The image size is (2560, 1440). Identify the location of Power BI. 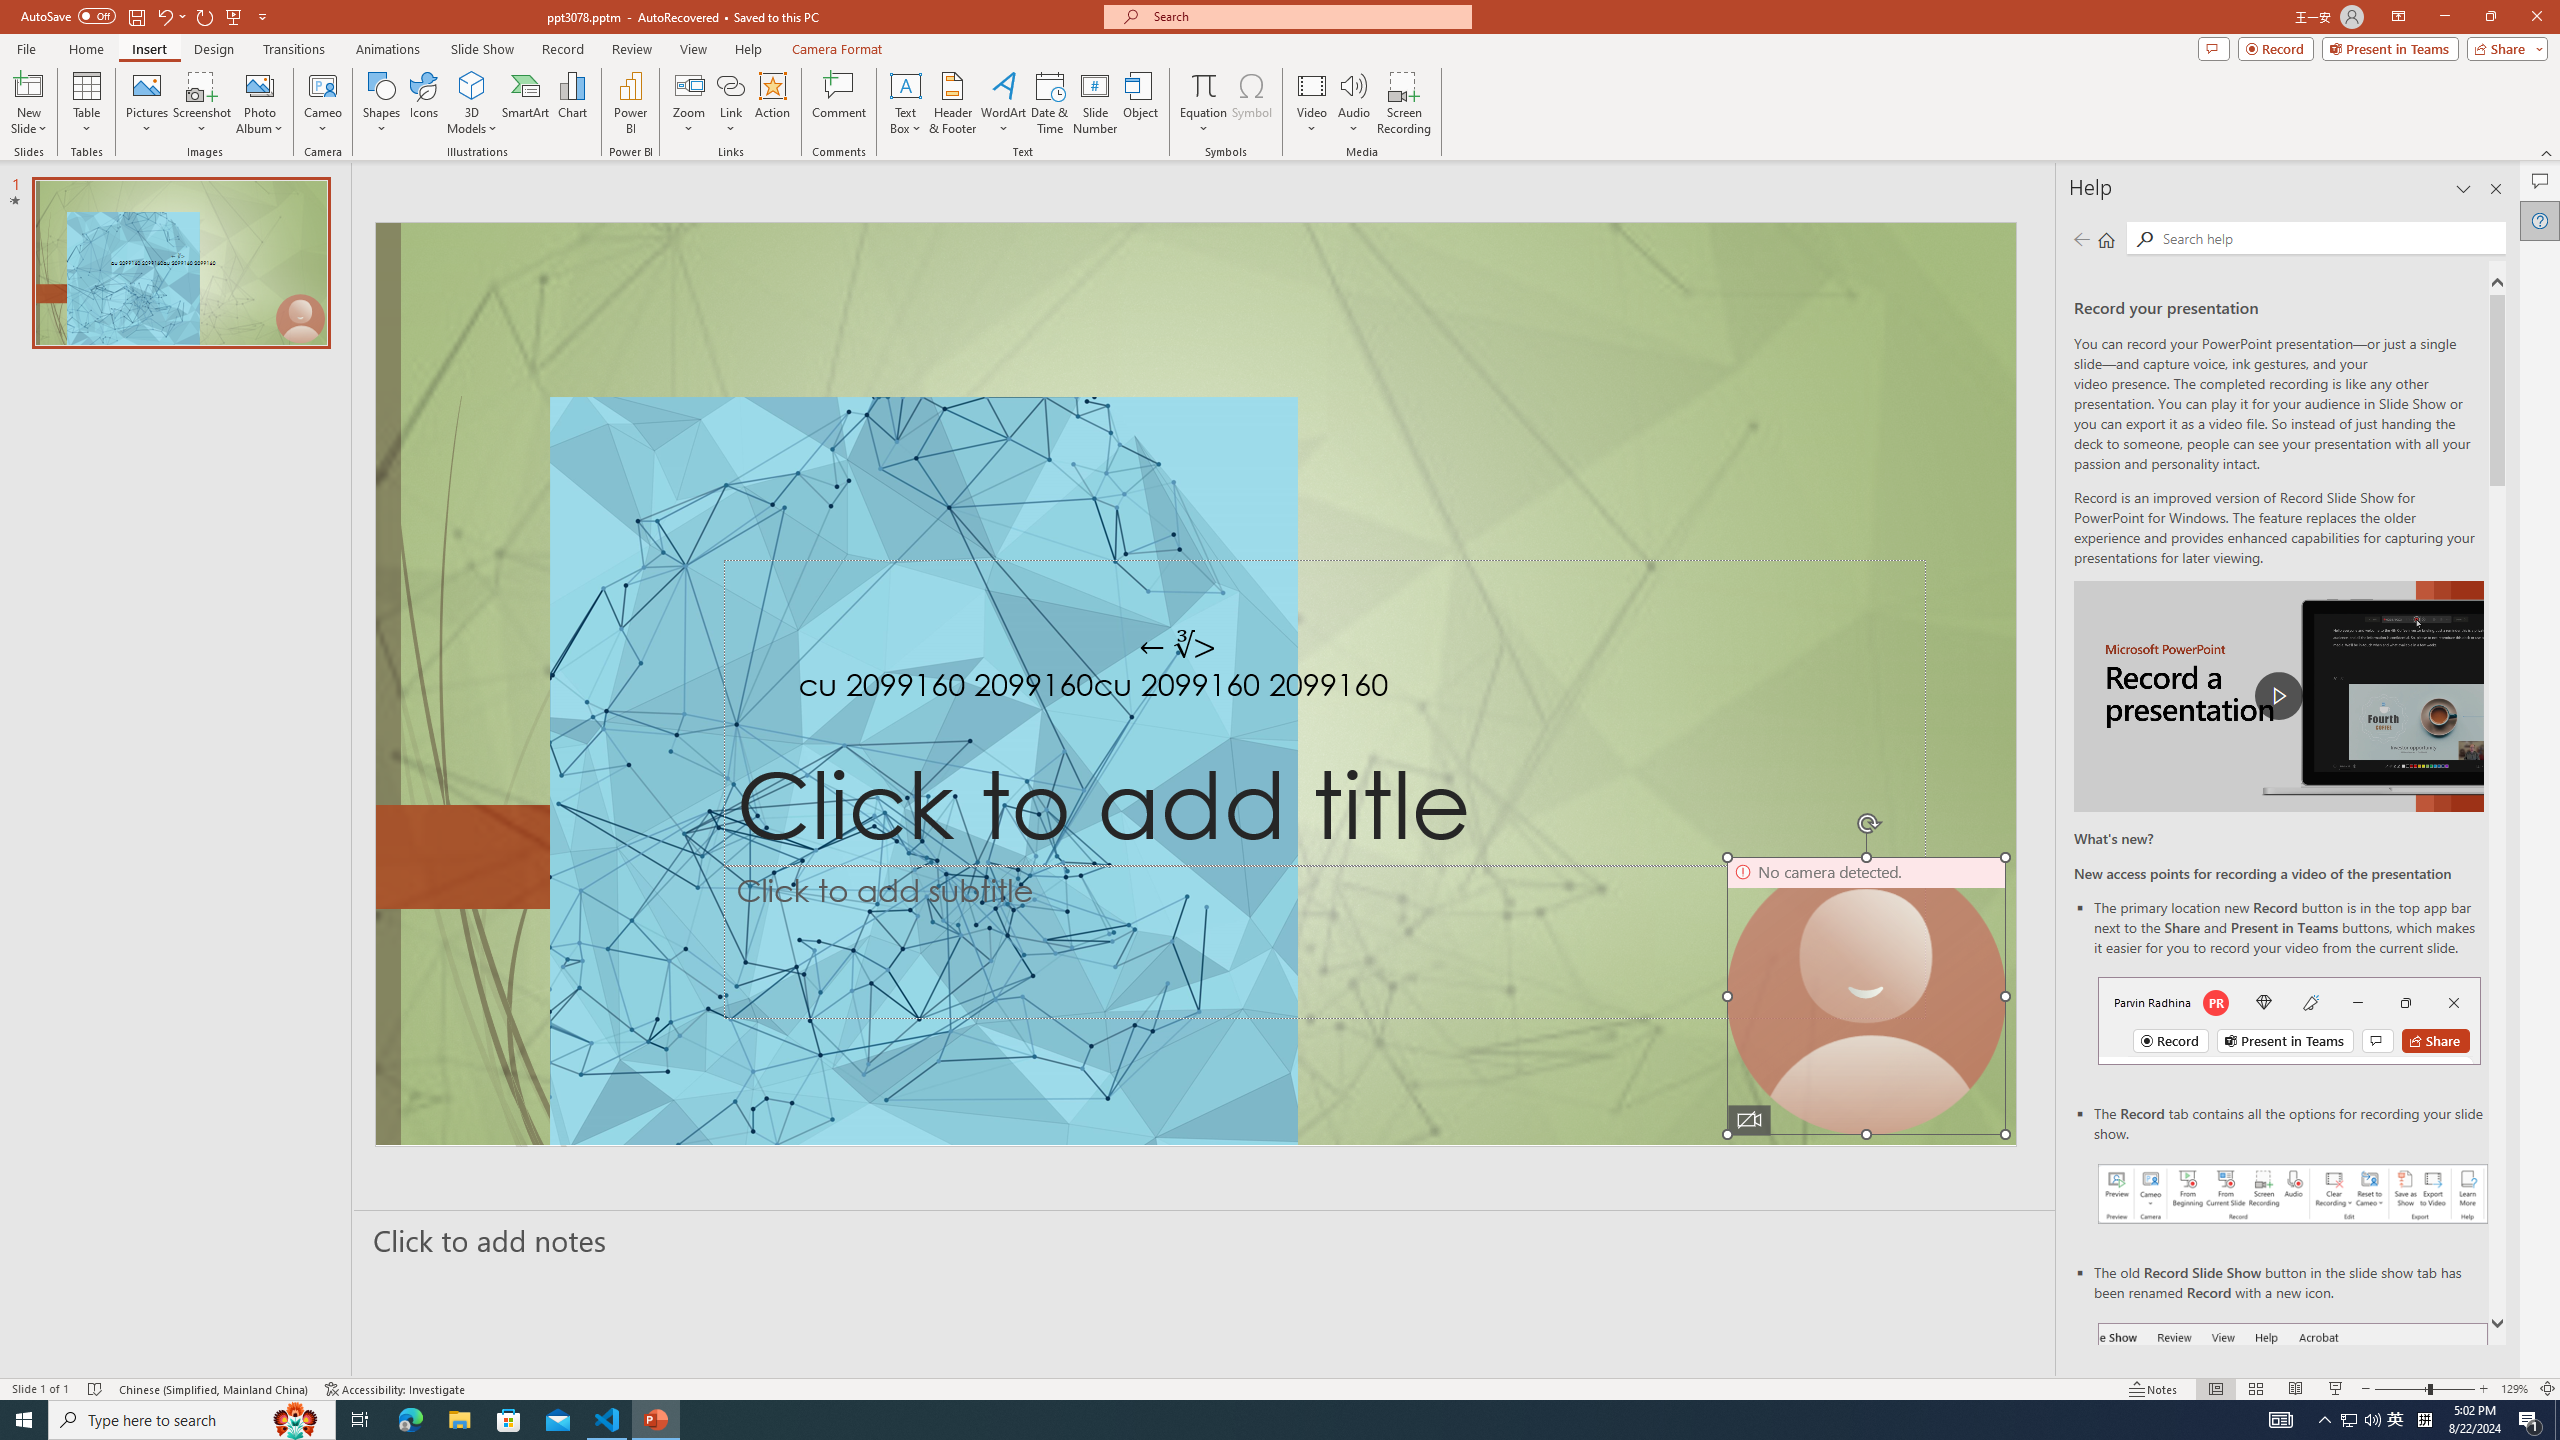
(630, 103).